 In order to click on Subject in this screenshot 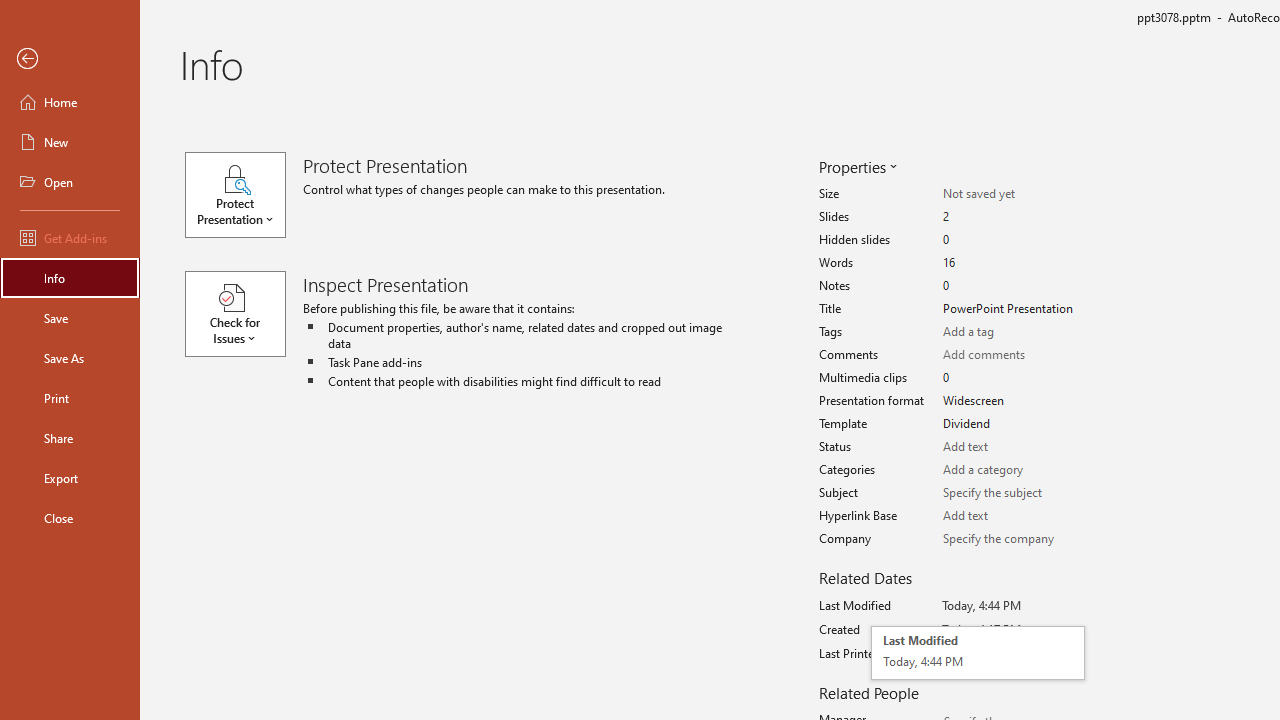, I will do `click(1012, 401)`.